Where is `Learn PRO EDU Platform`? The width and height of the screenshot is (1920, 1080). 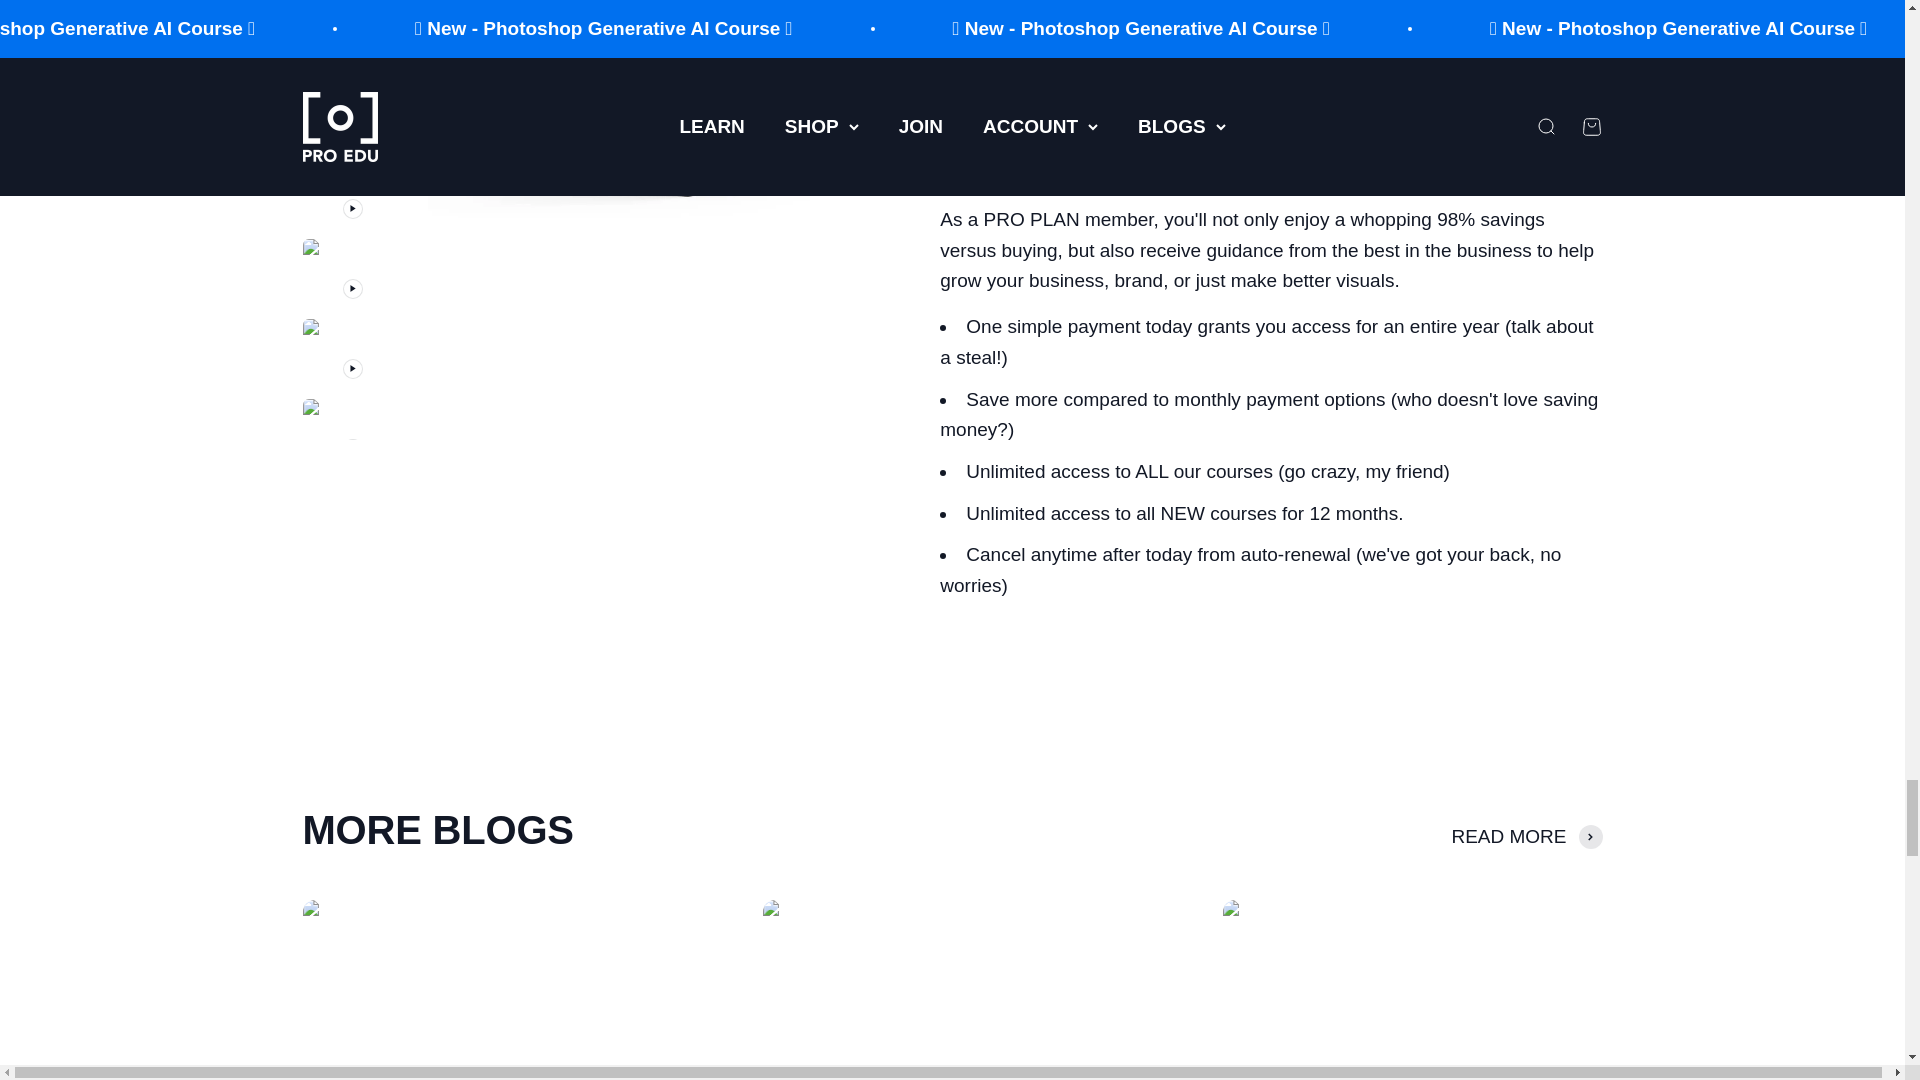
Learn PRO EDU Platform is located at coordinates (1190, 74).